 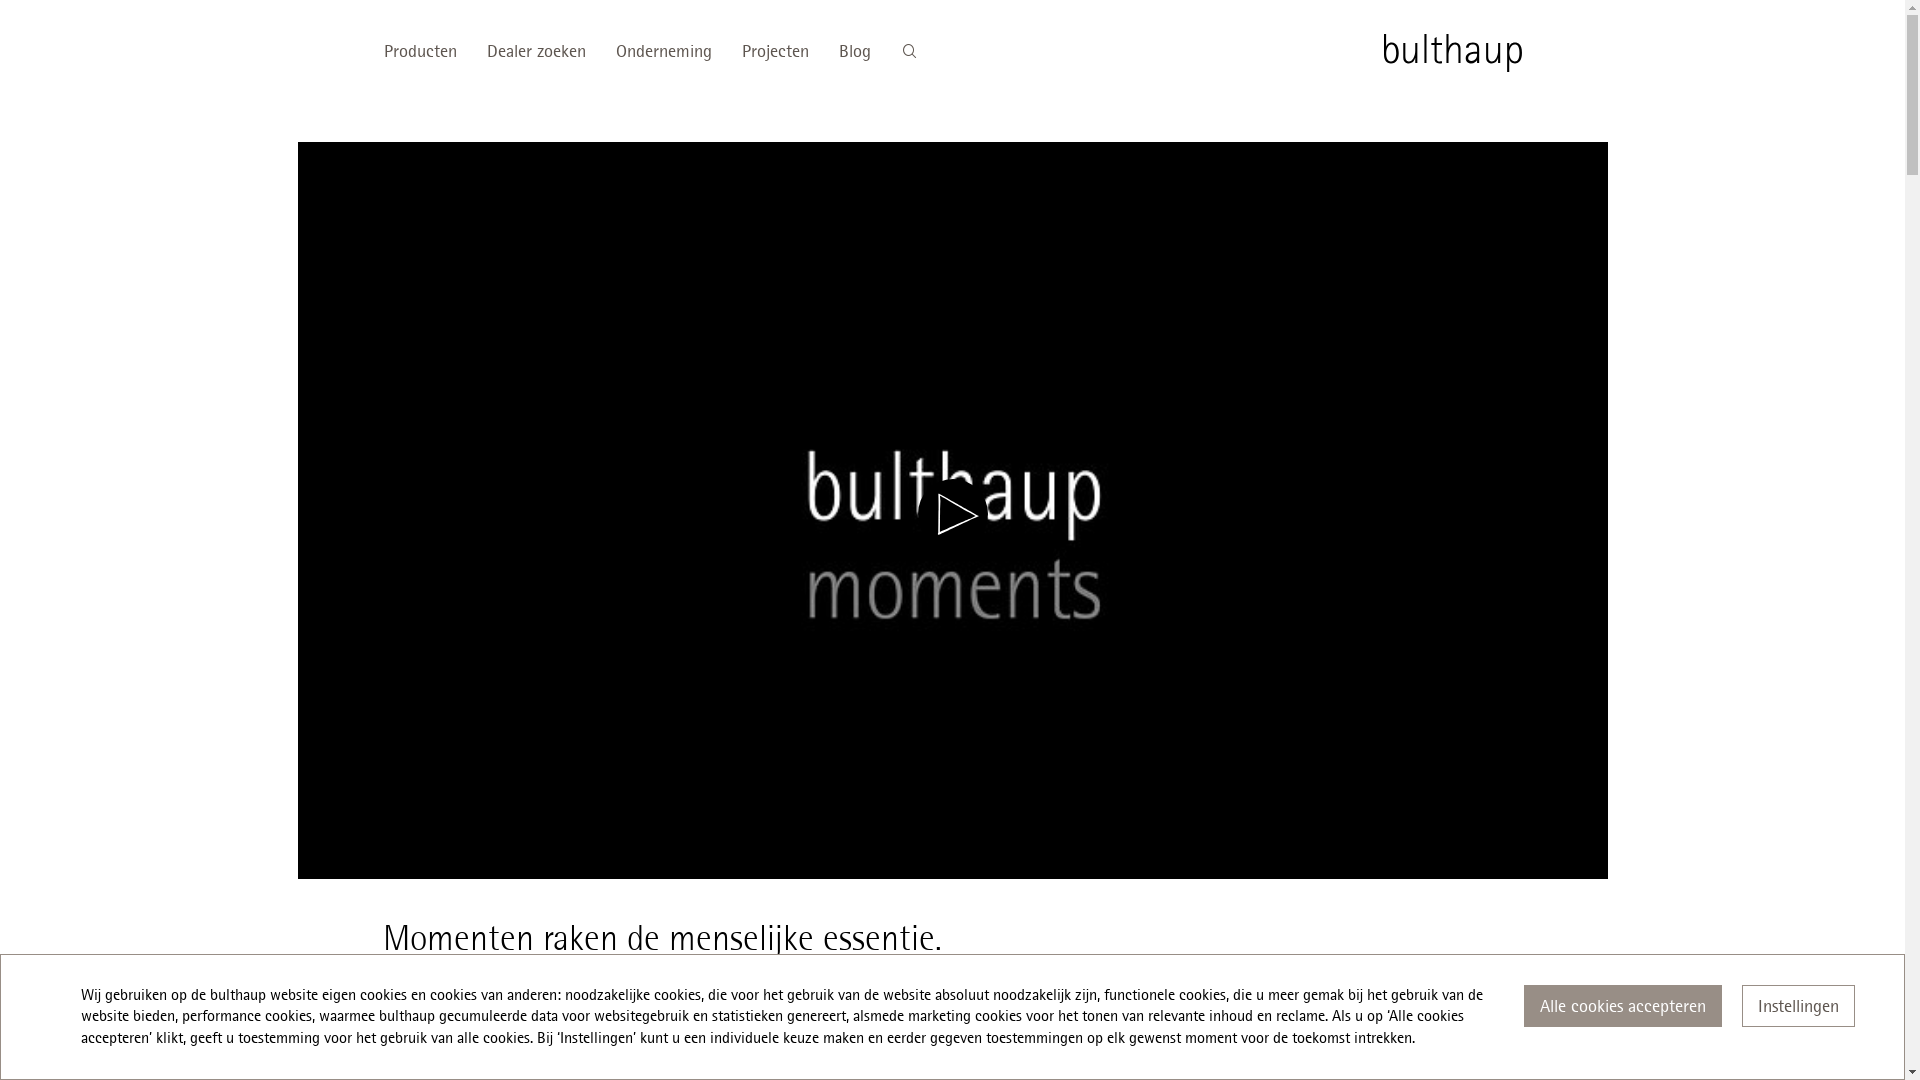 What do you see at coordinates (663, 51) in the screenshot?
I see `Onderneming` at bounding box center [663, 51].